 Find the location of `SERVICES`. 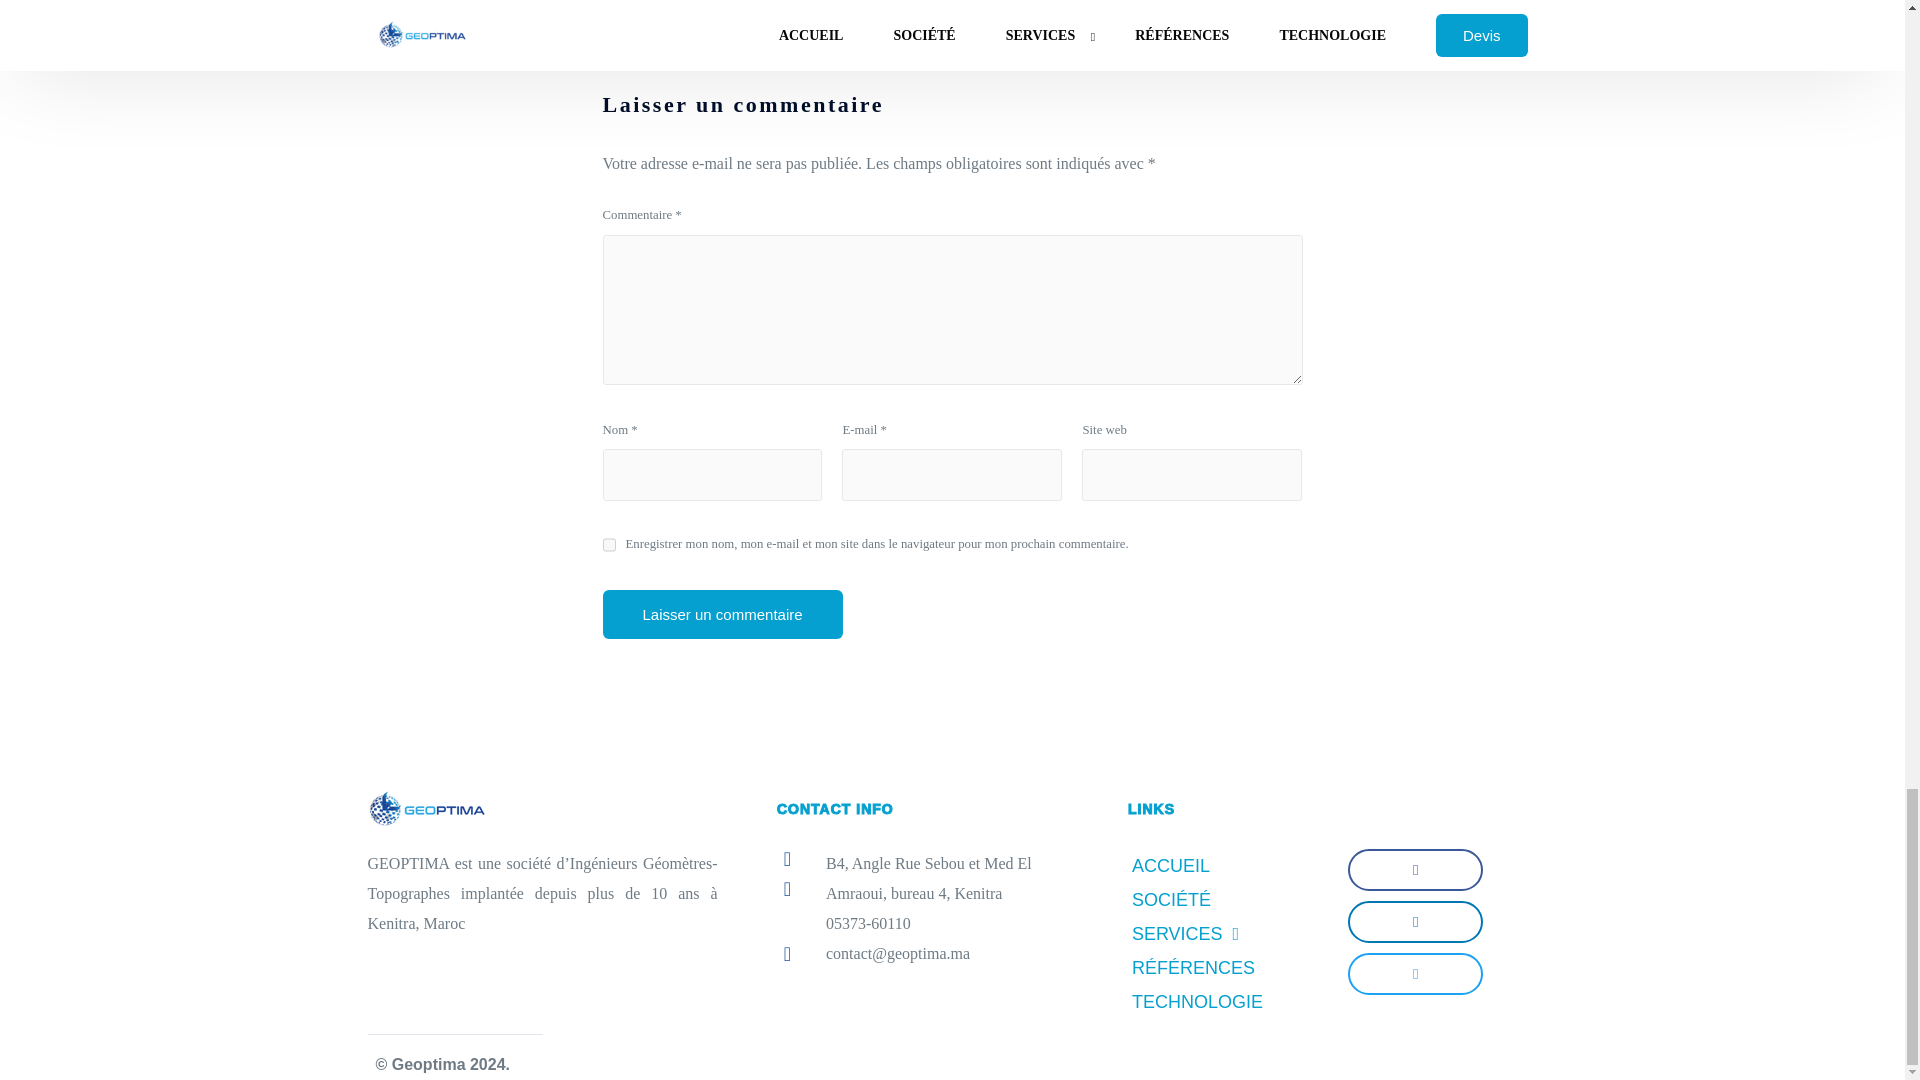

SERVICES is located at coordinates (1226, 934).